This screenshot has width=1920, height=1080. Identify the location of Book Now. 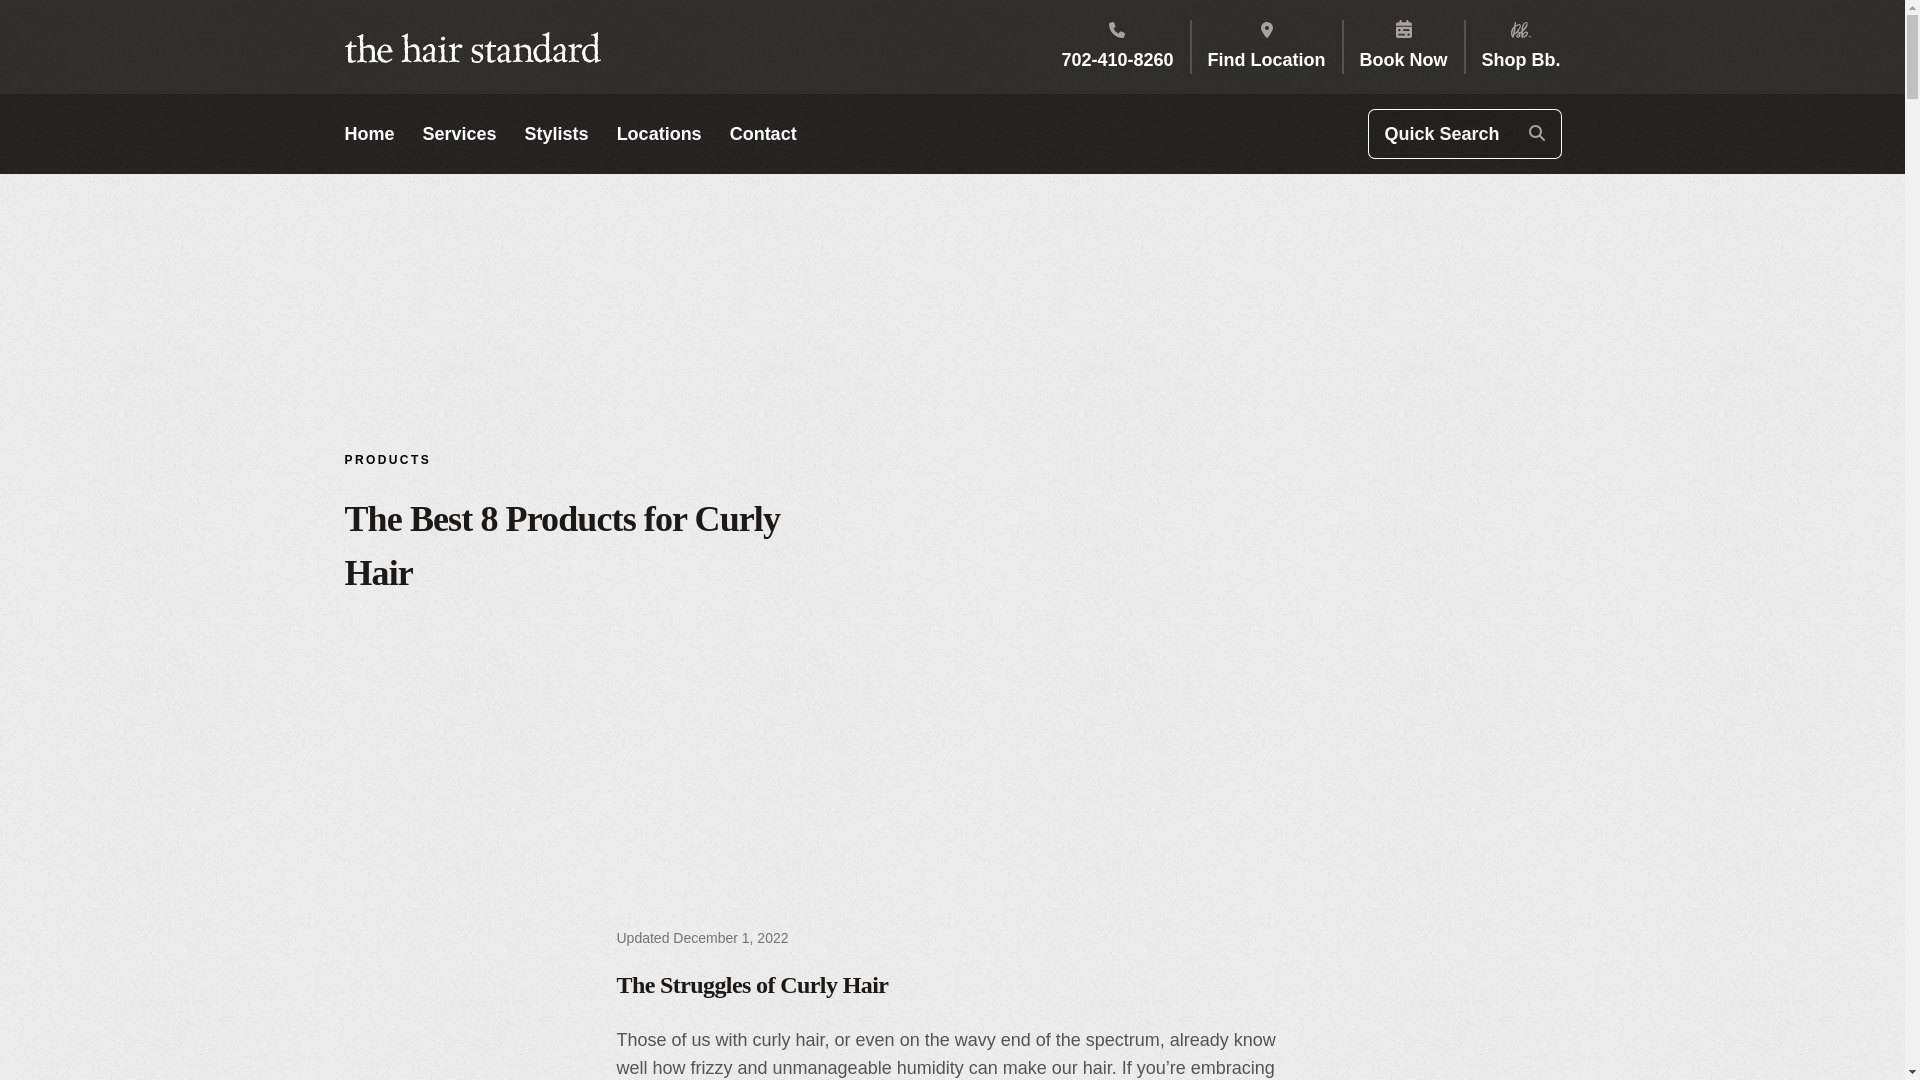
(1403, 60).